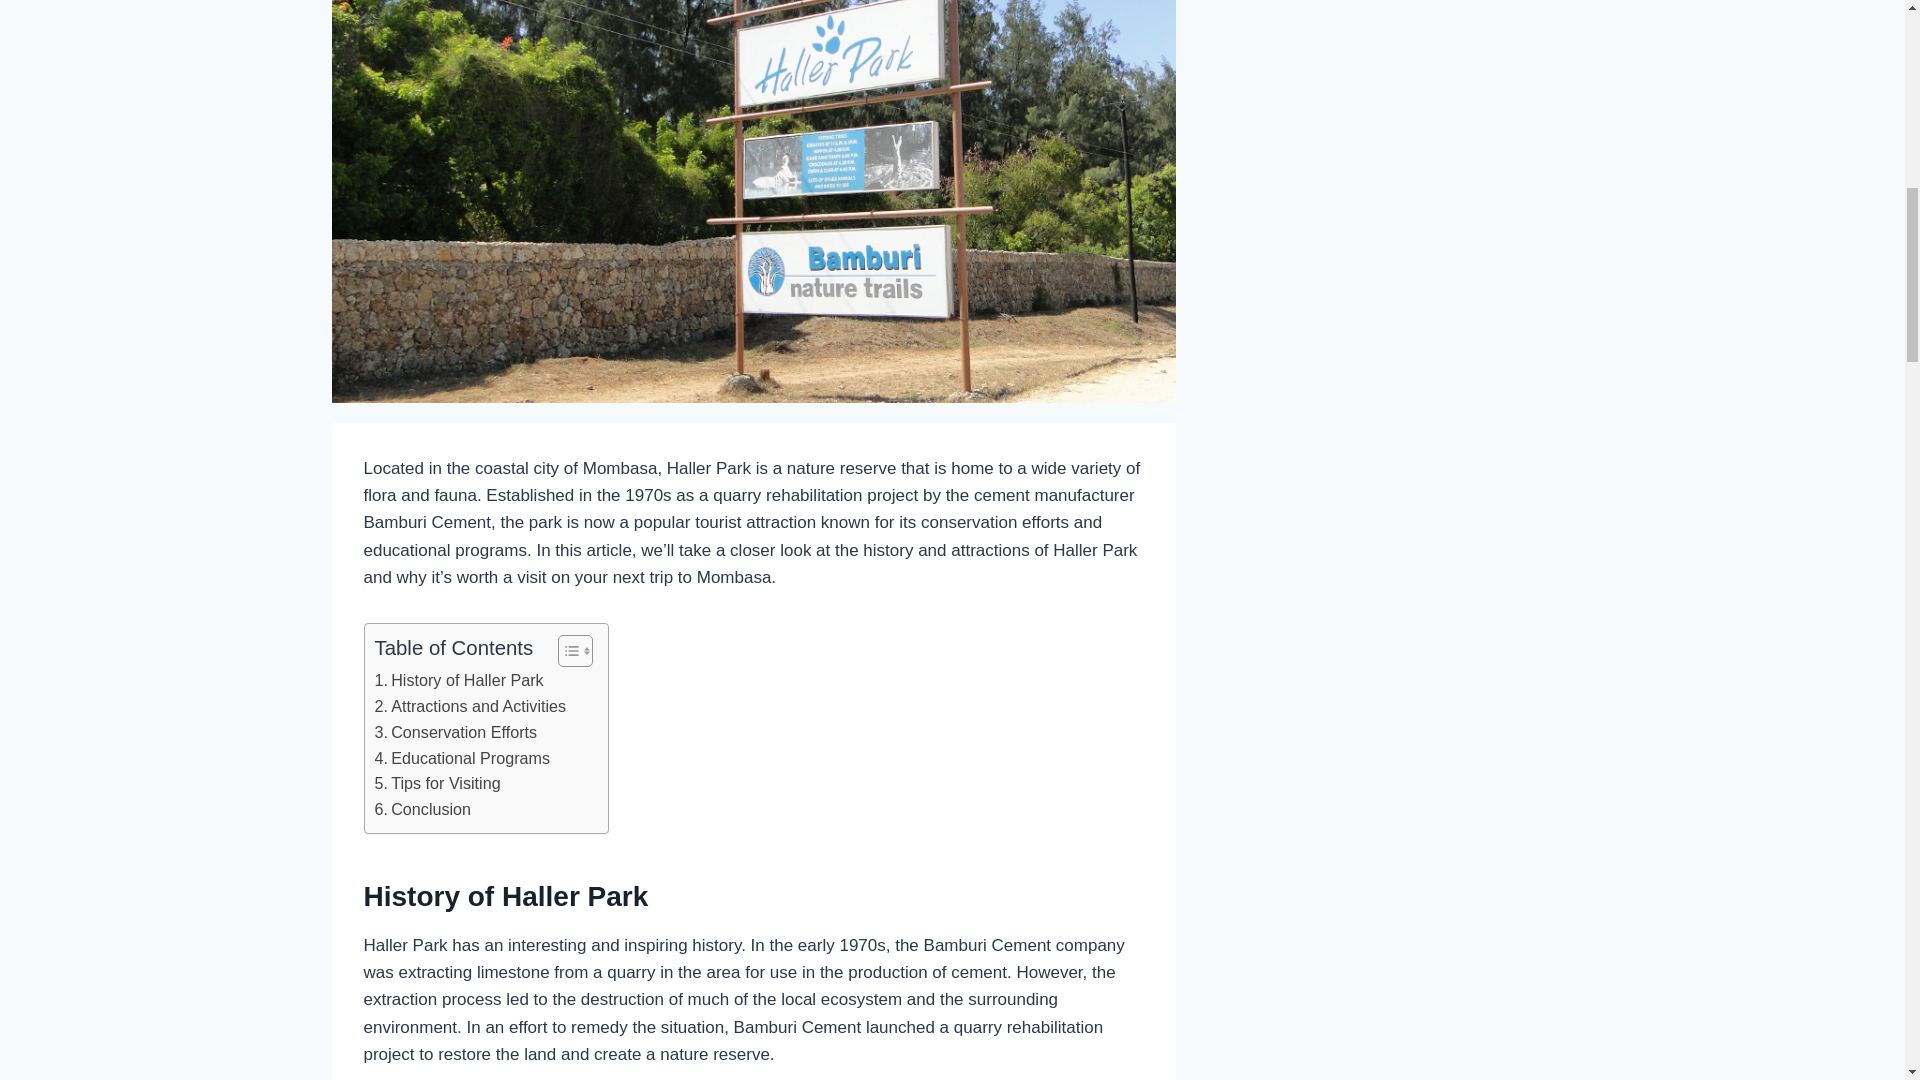  Describe the element at coordinates (470, 707) in the screenshot. I see `Attractions and Activities` at that location.